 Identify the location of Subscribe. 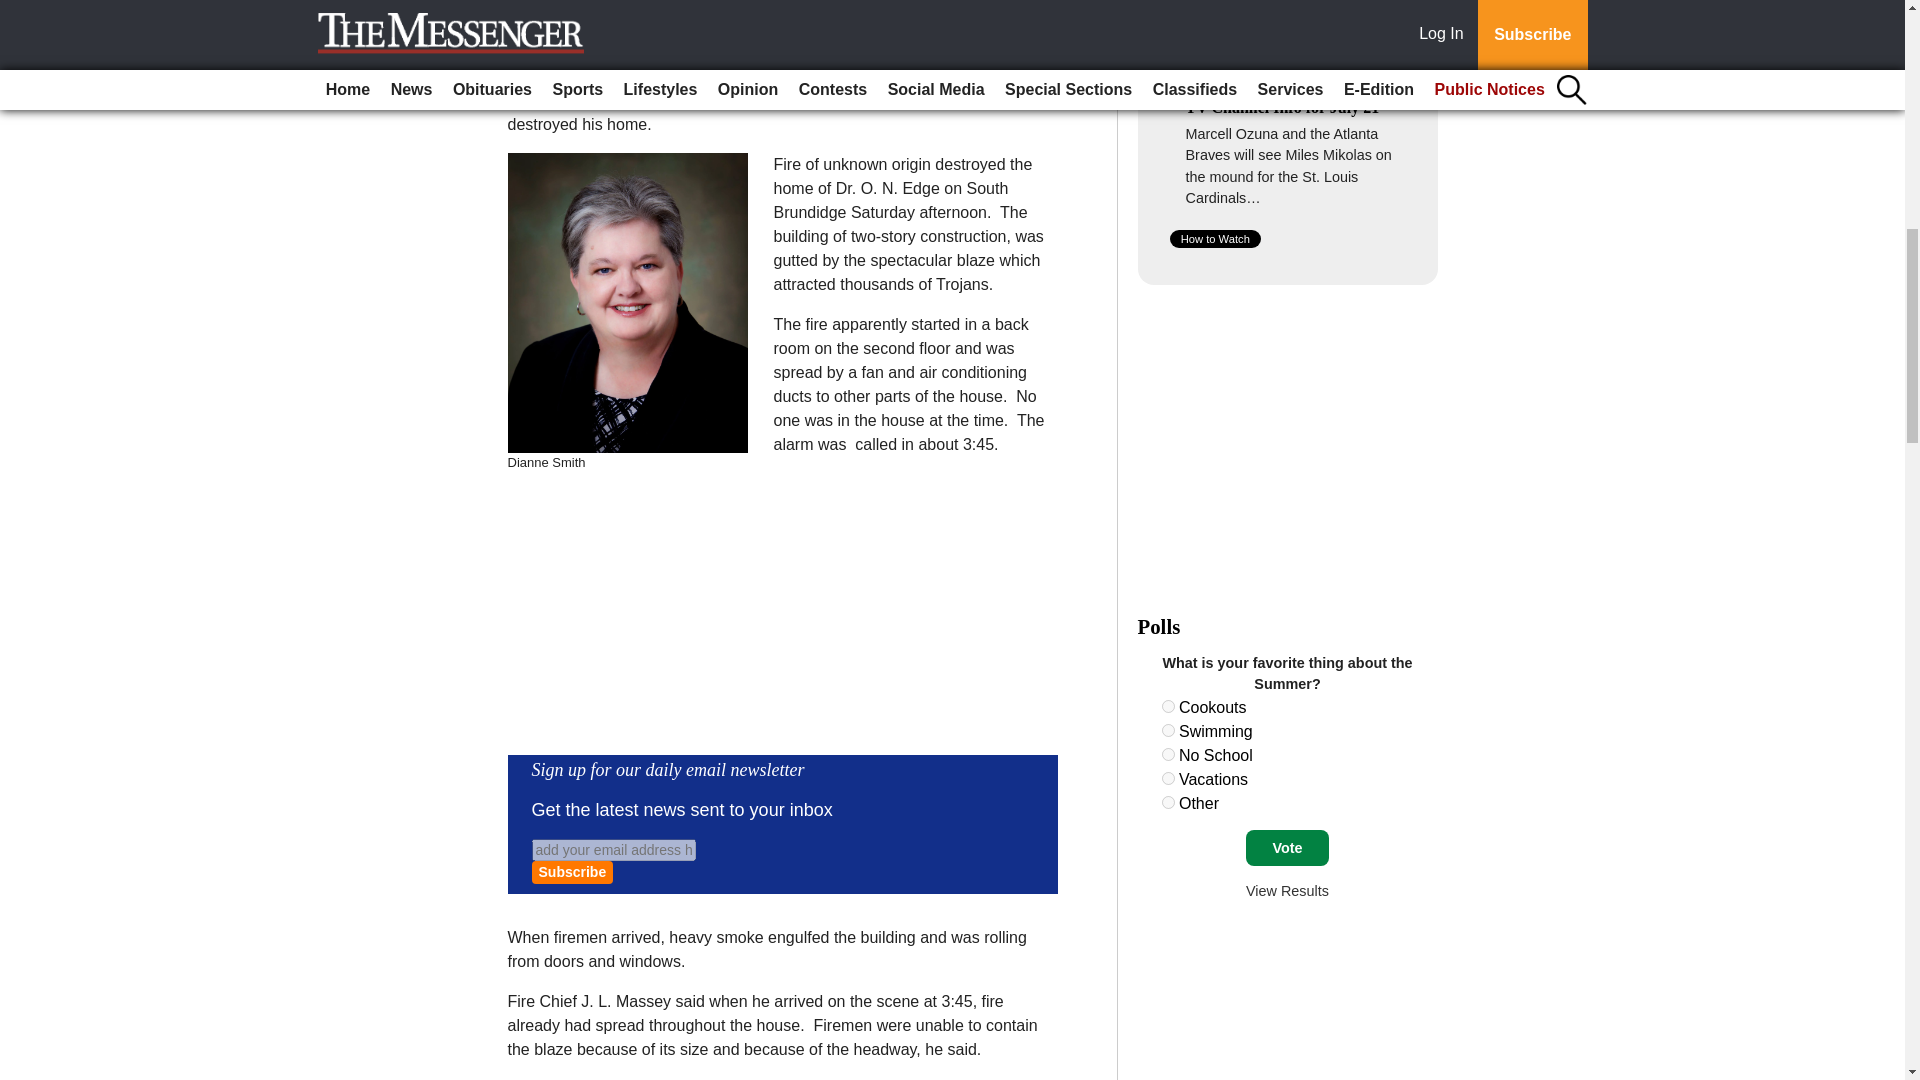
(572, 872).